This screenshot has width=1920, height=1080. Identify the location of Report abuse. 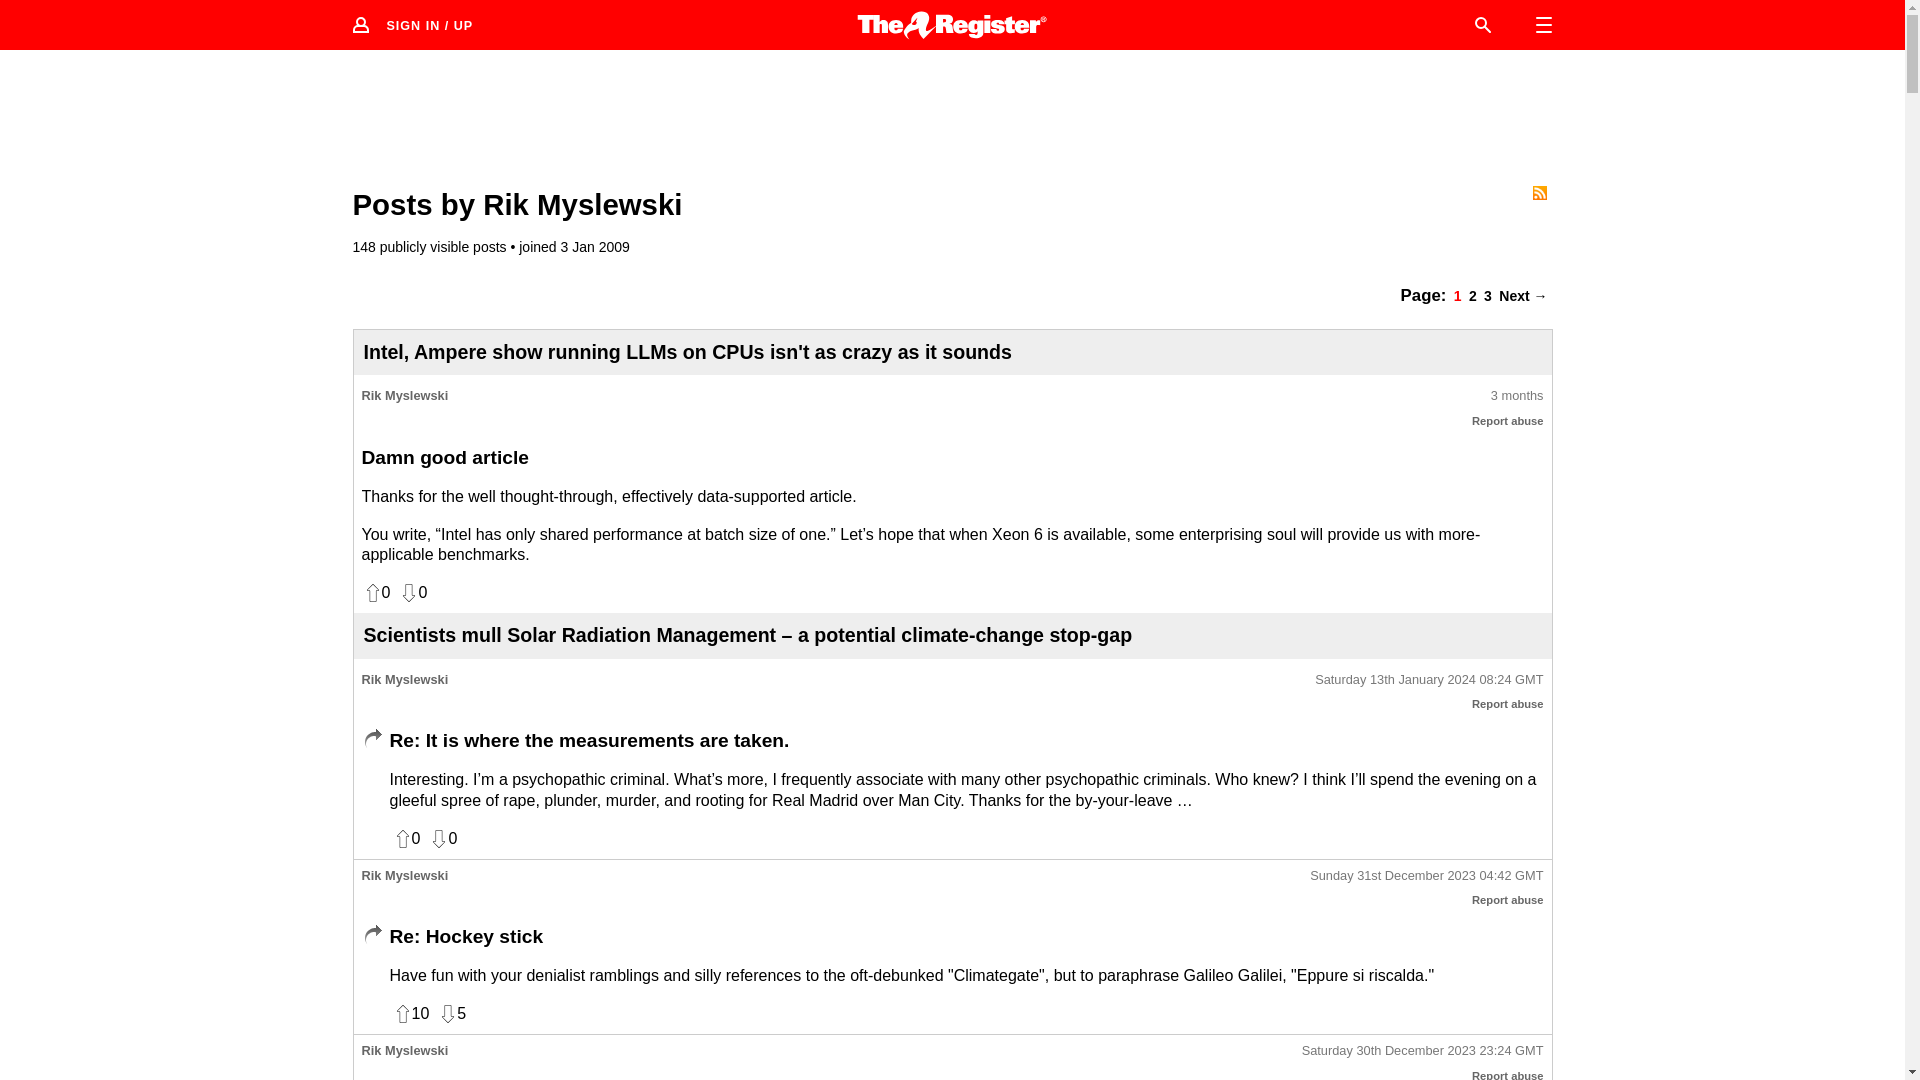
(1508, 420).